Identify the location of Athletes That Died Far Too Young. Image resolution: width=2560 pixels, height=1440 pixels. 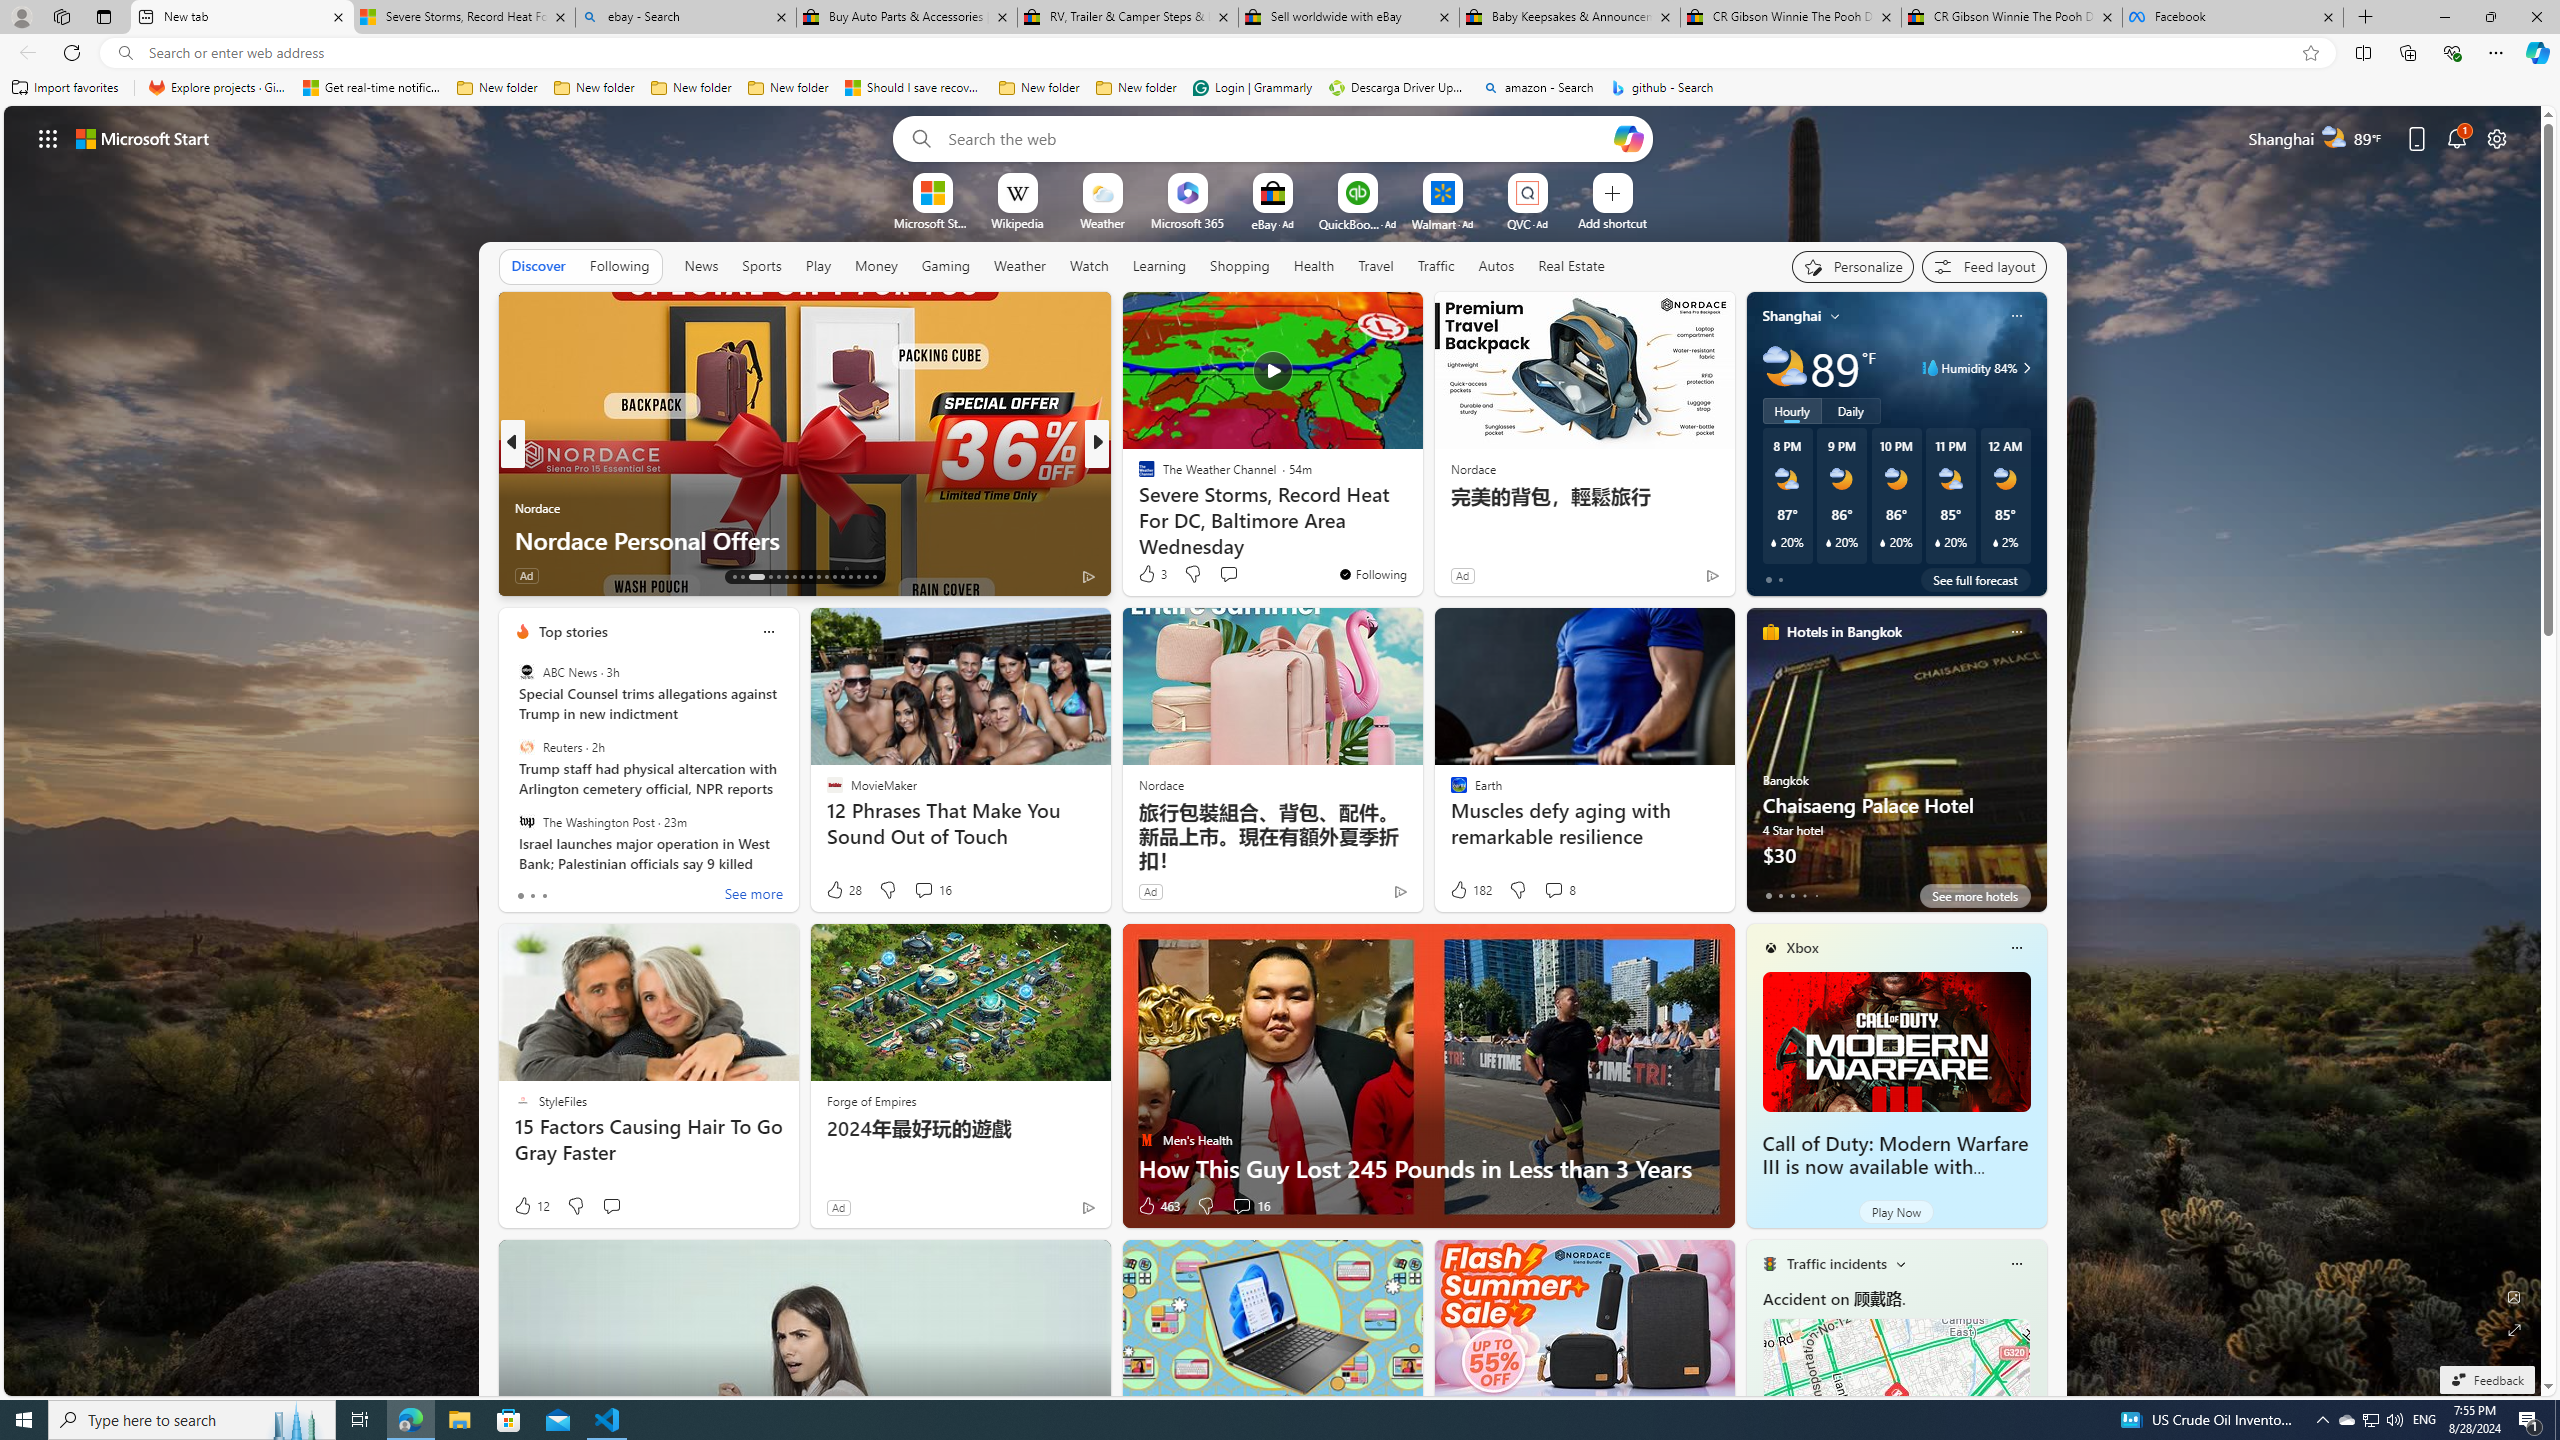
(1419, 540).